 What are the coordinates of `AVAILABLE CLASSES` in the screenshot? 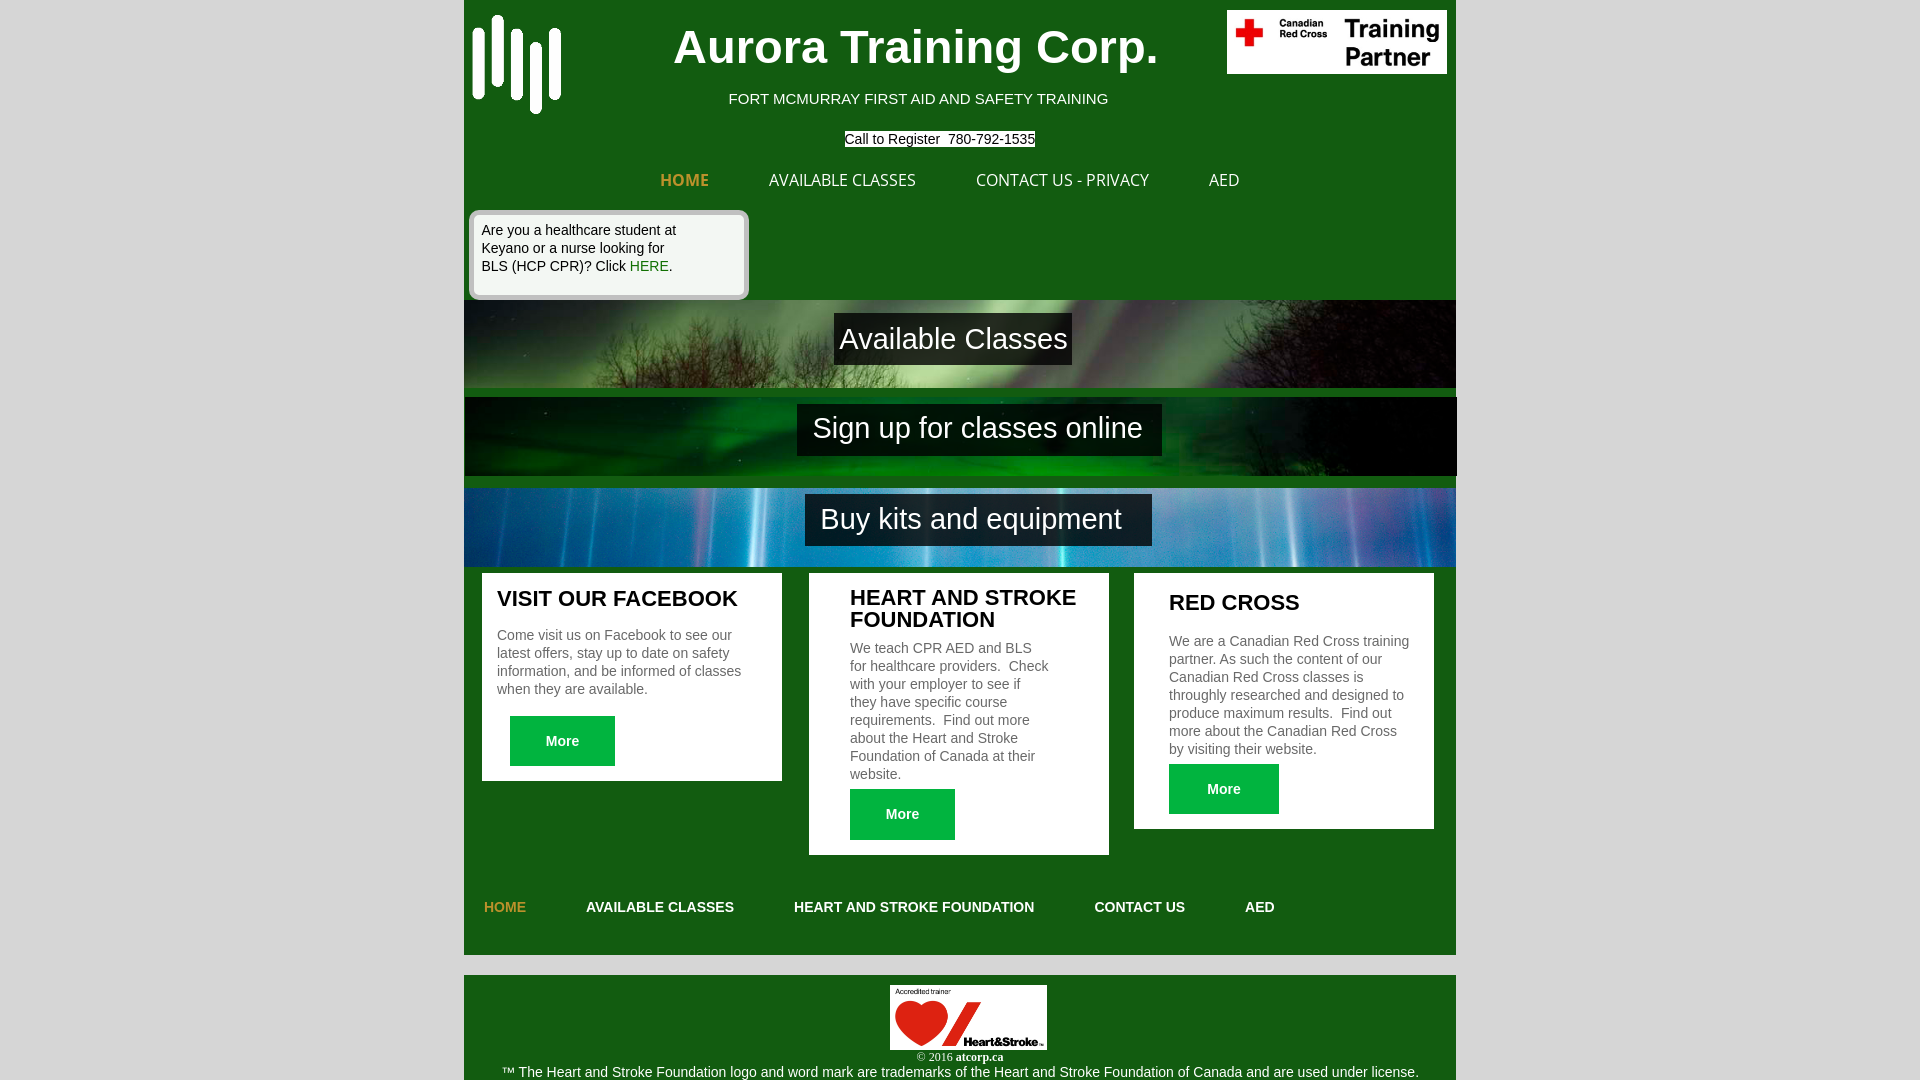 It's located at (660, 907).